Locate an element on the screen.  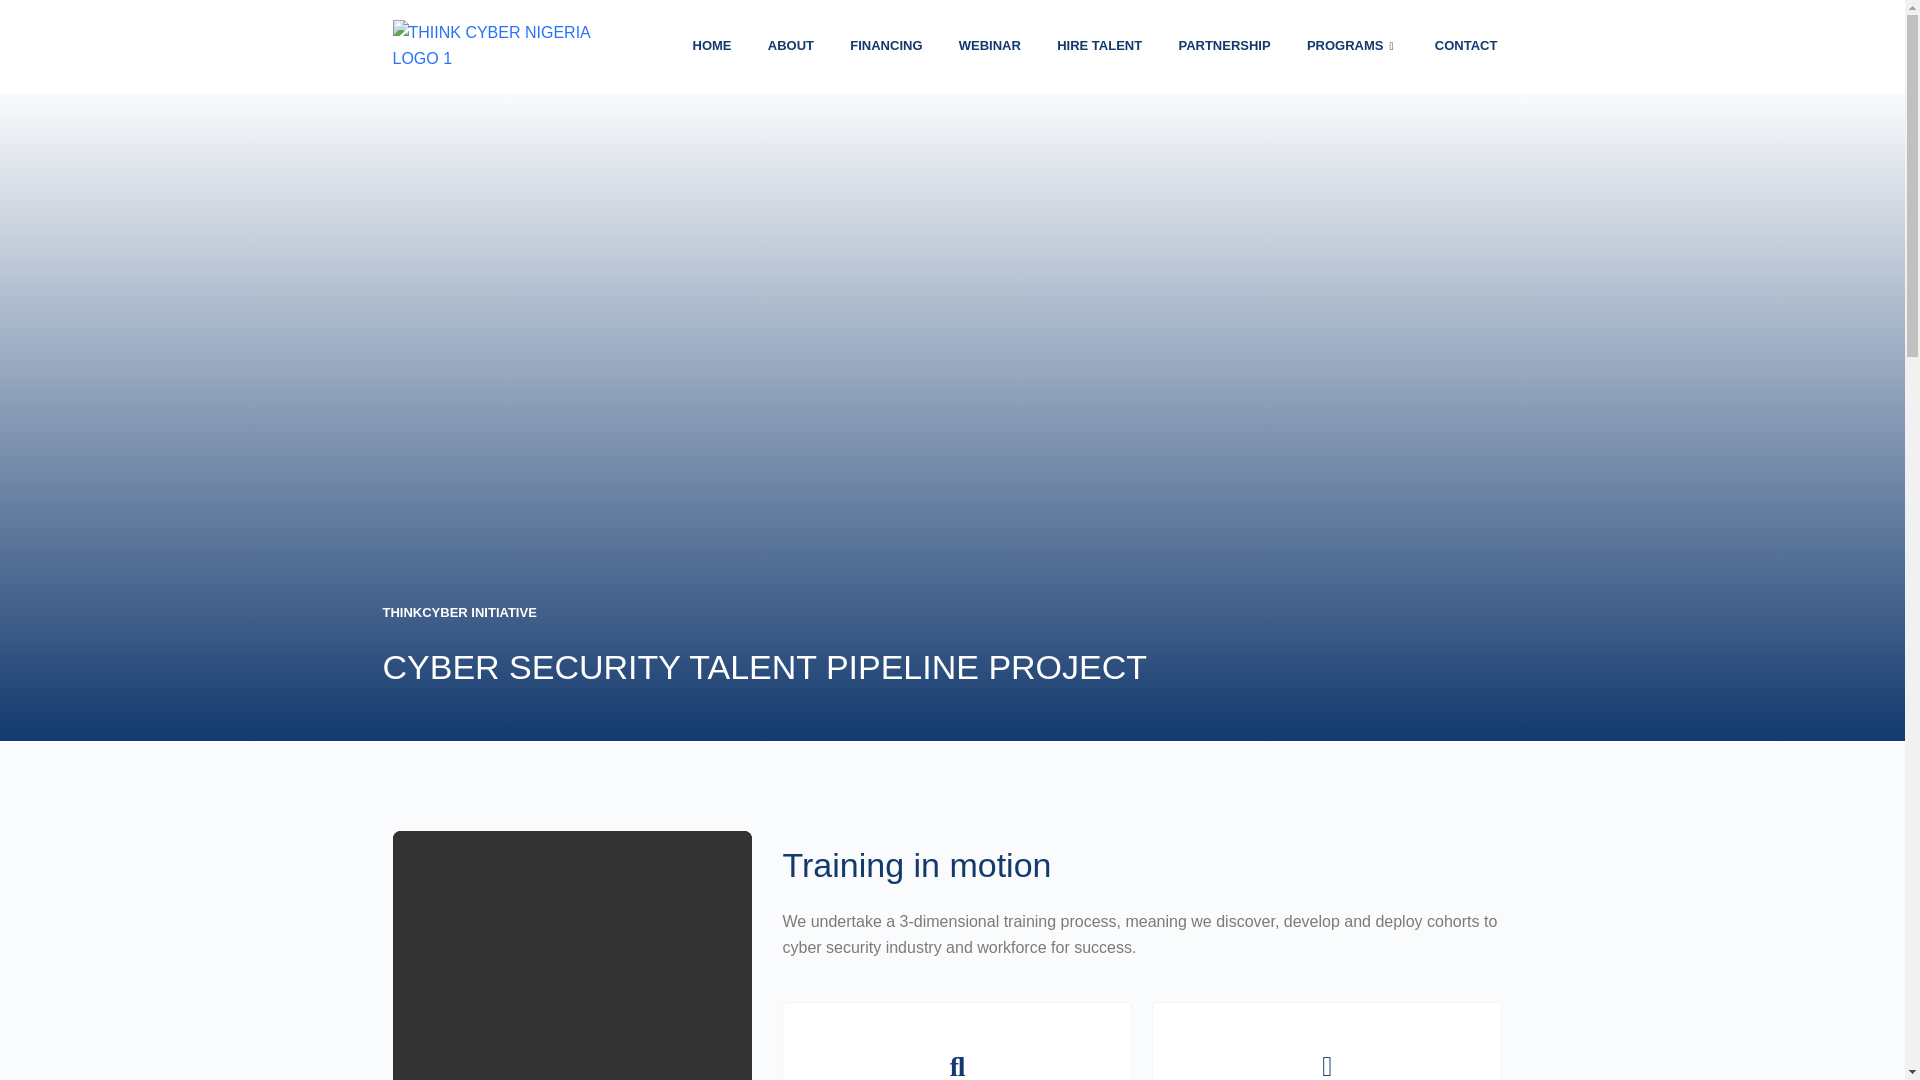
CONTACT is located at coordinates (1466, 46).